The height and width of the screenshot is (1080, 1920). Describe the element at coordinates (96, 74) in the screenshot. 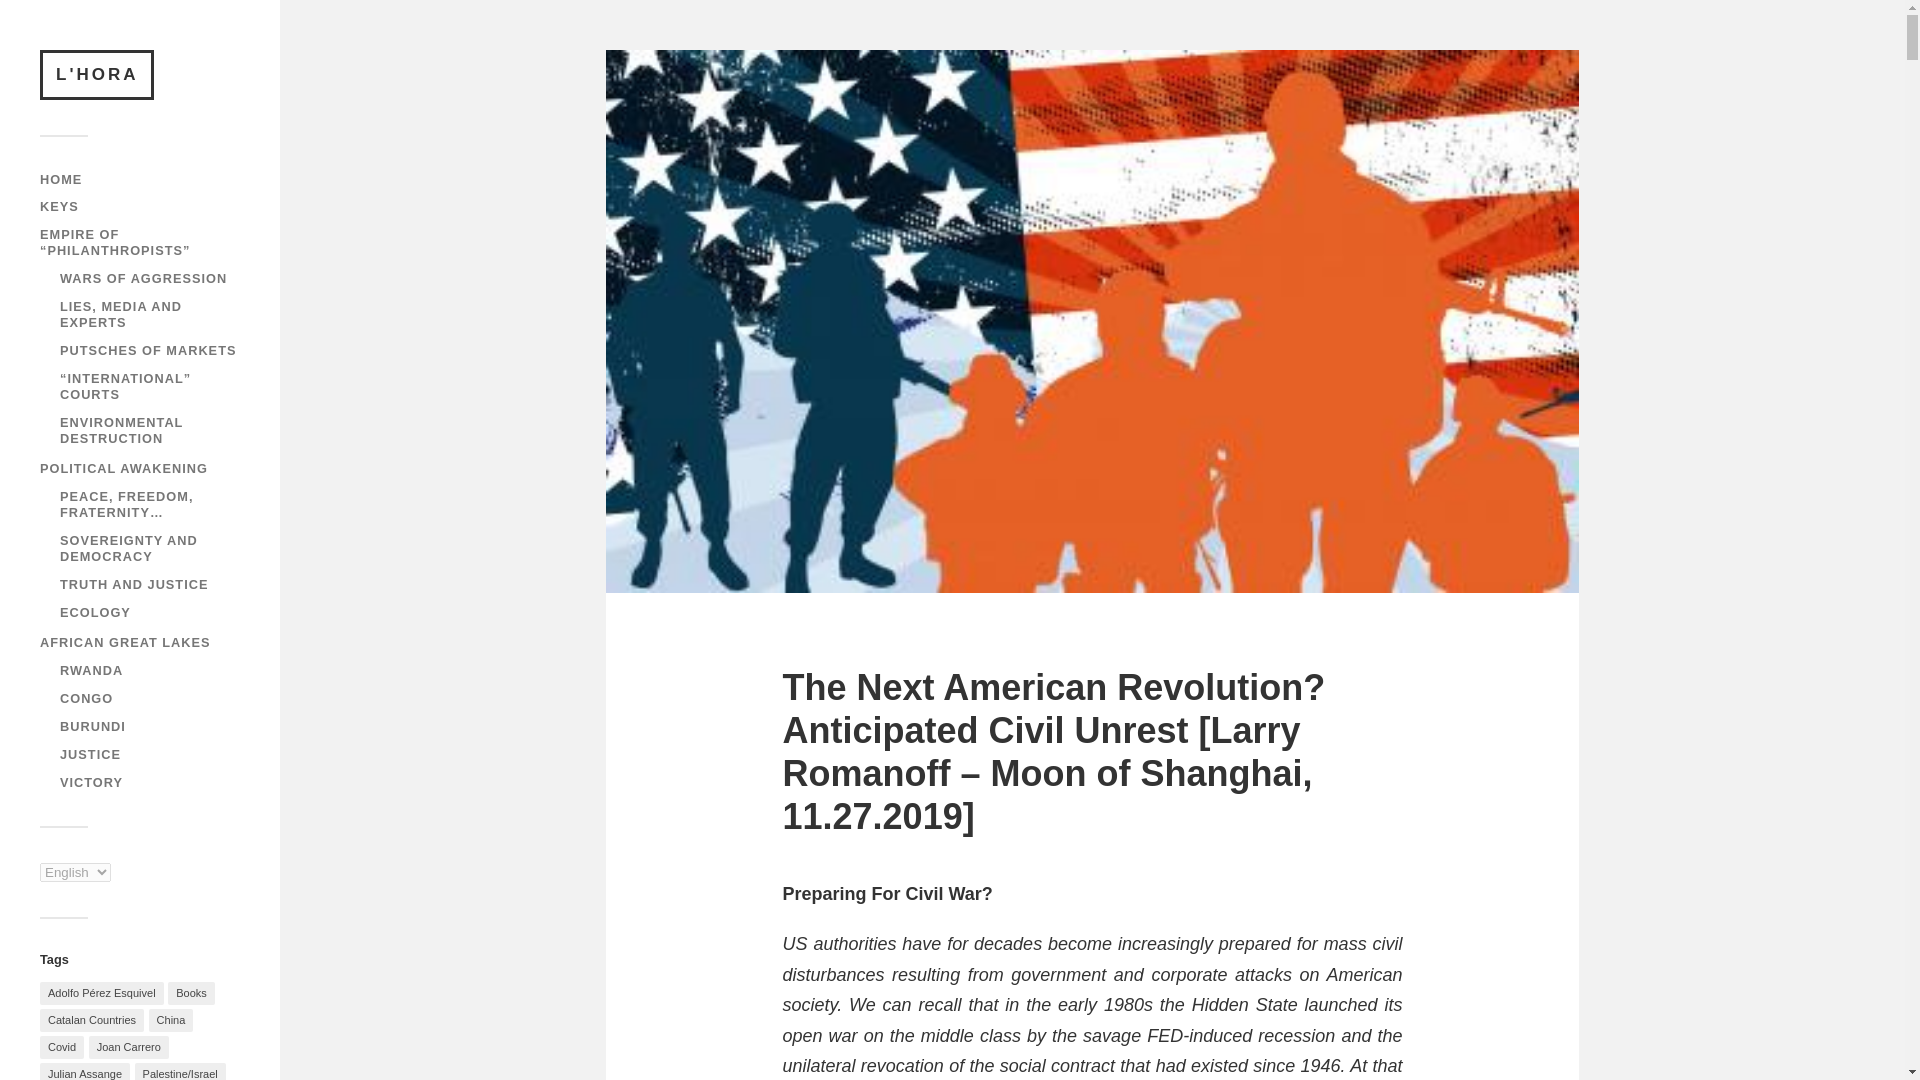

I see `L'HORA` at that location.